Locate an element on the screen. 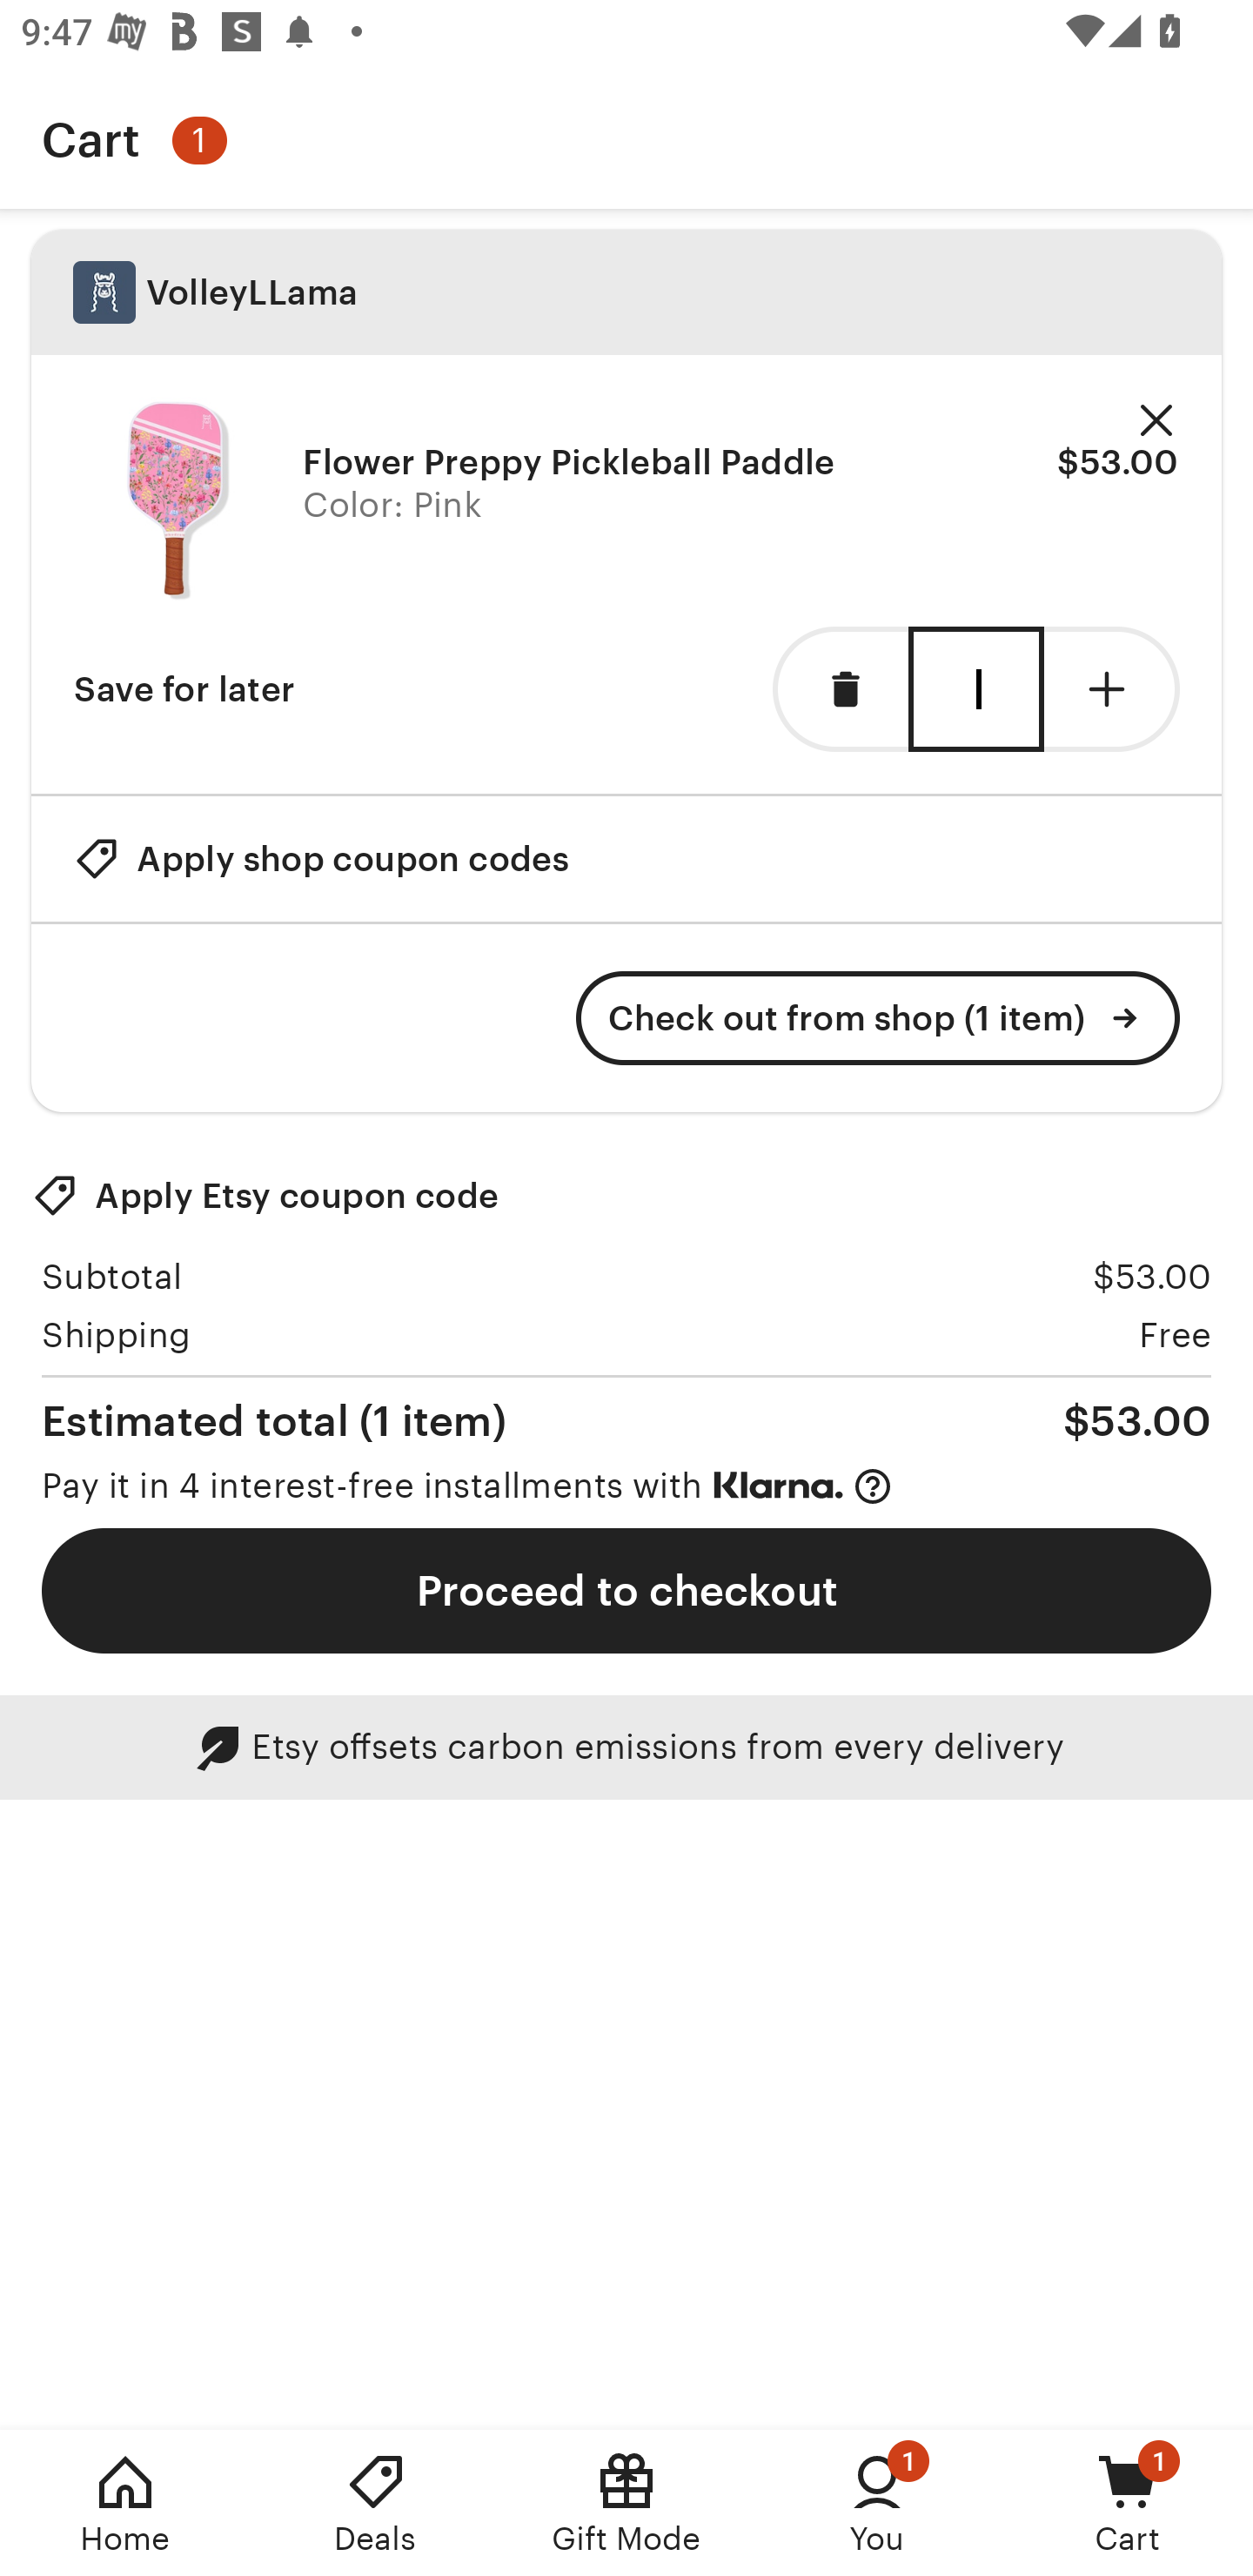  Save for later is located at coordinates (184, 689).